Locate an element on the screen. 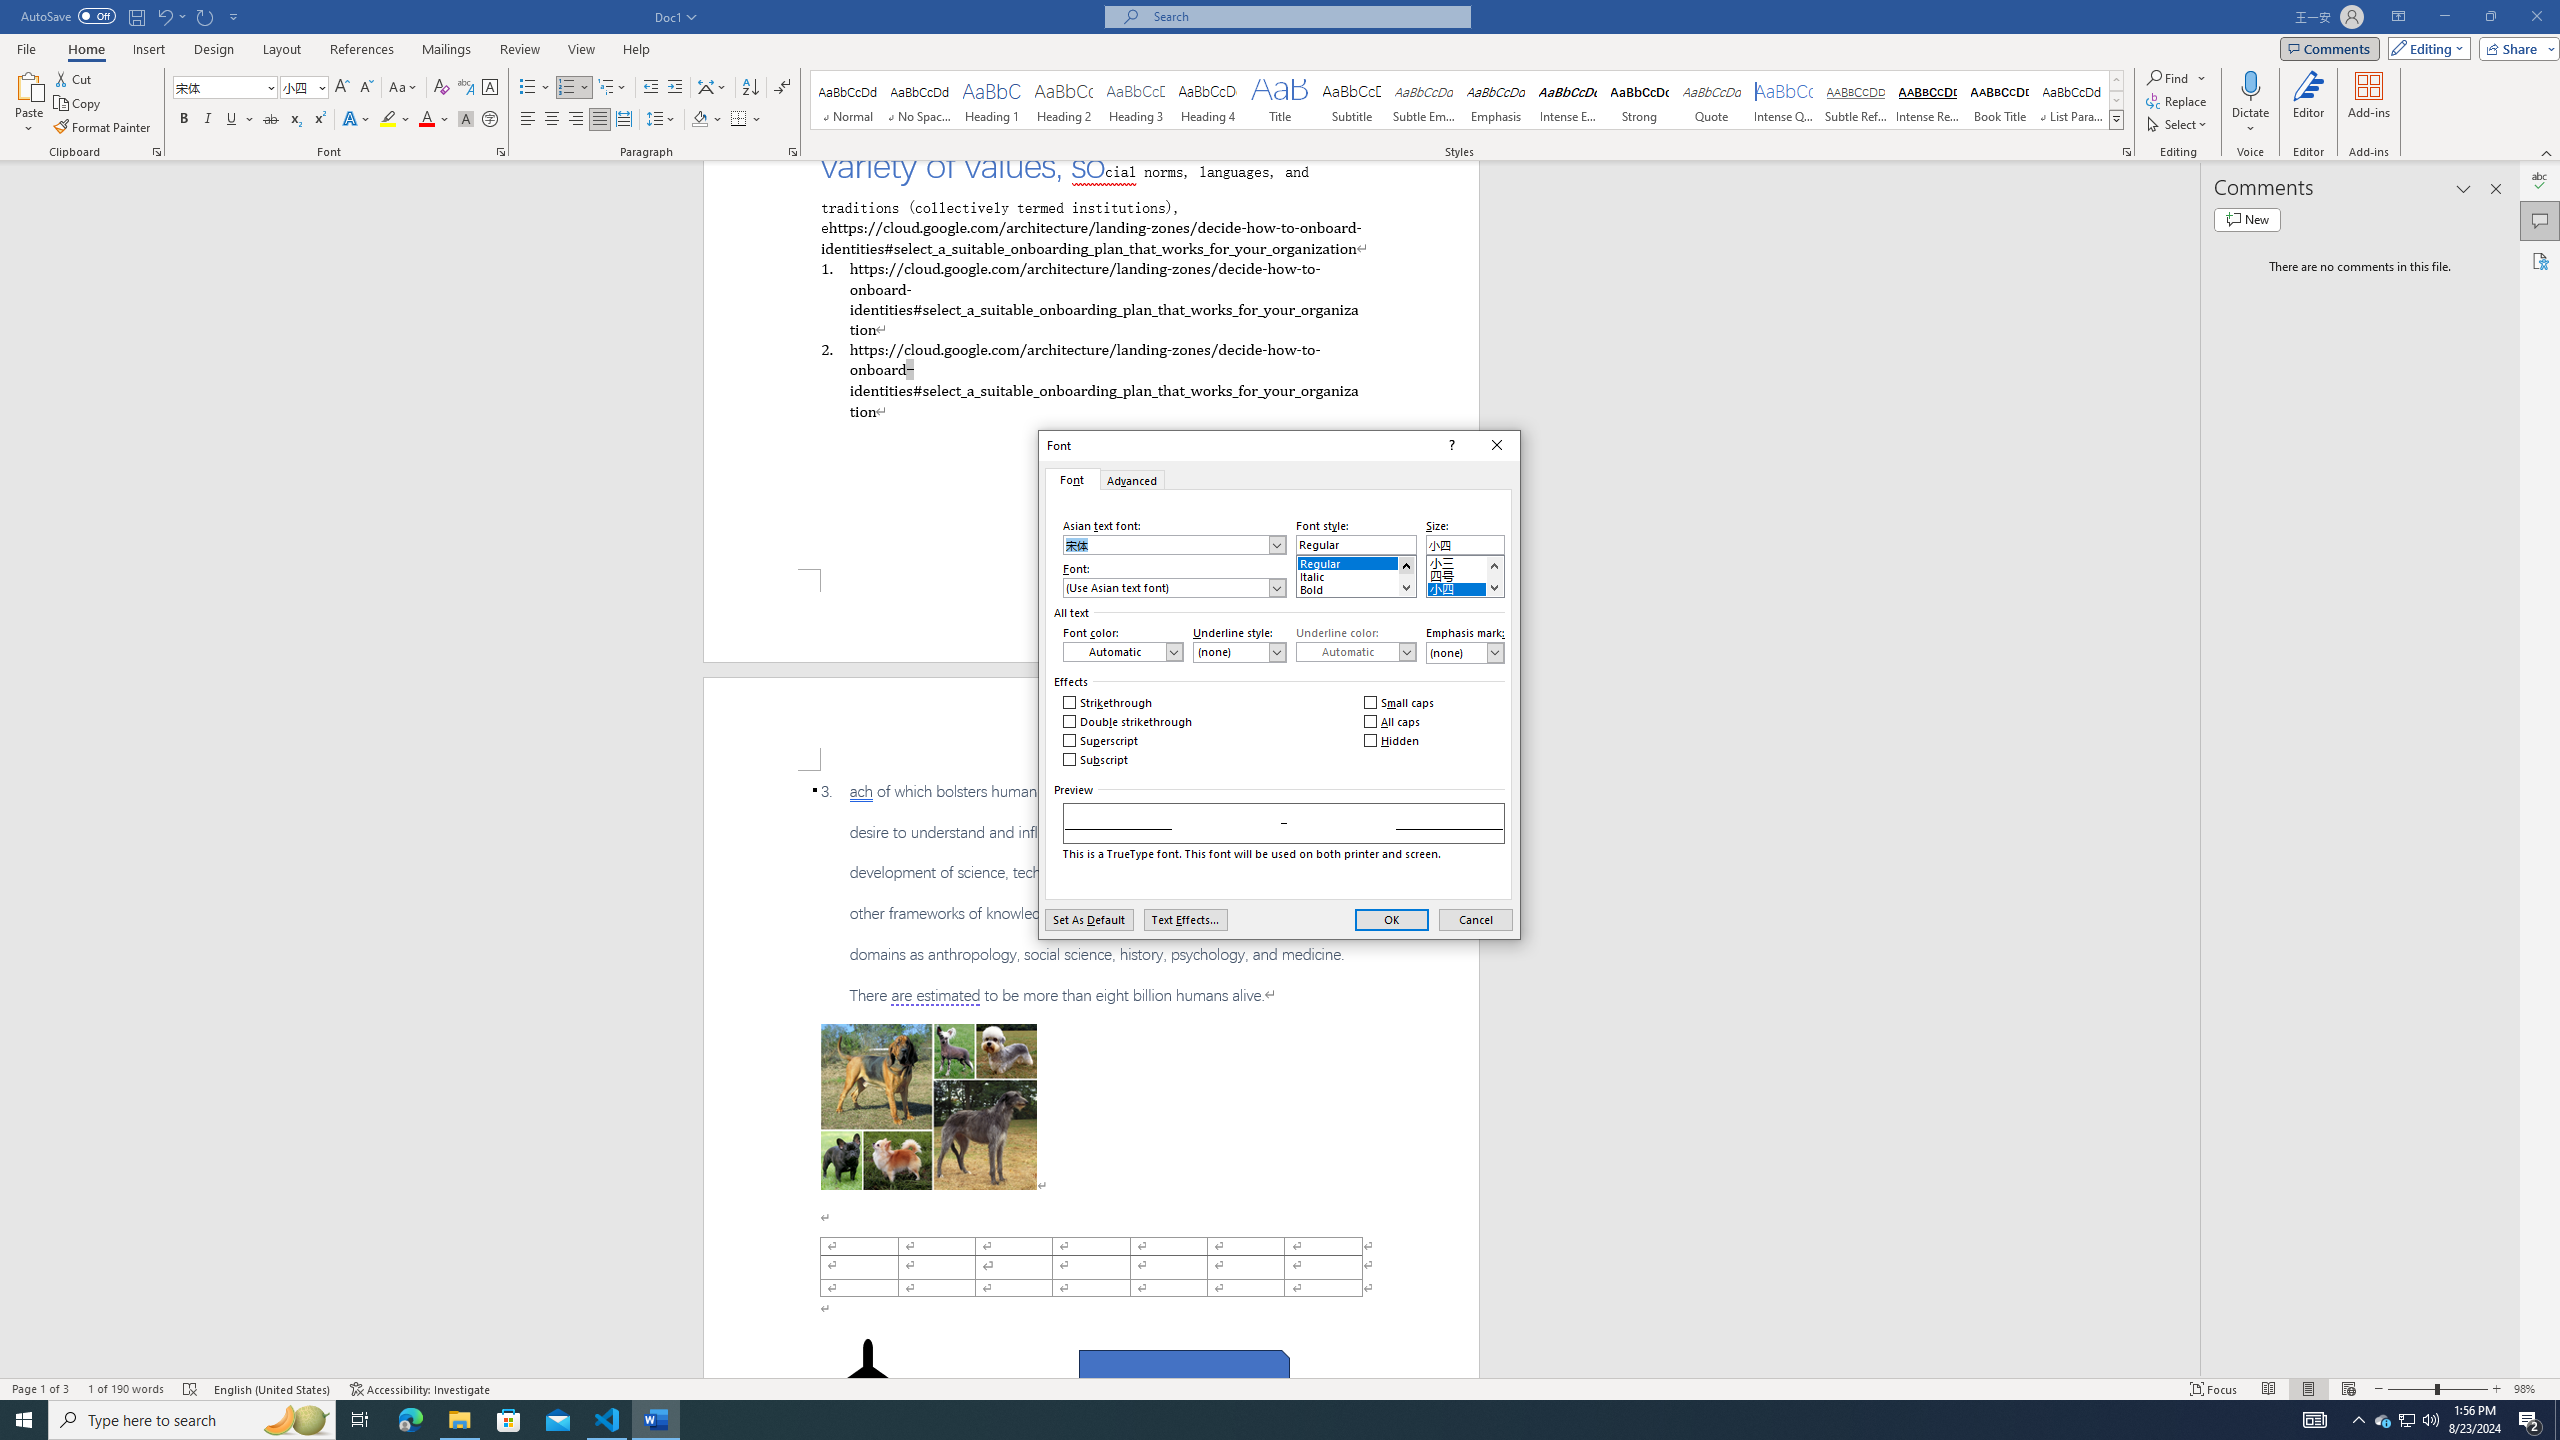 The width and height of the screenshot is (2560, 1440). Quote is located at coordinates (1712, 100).